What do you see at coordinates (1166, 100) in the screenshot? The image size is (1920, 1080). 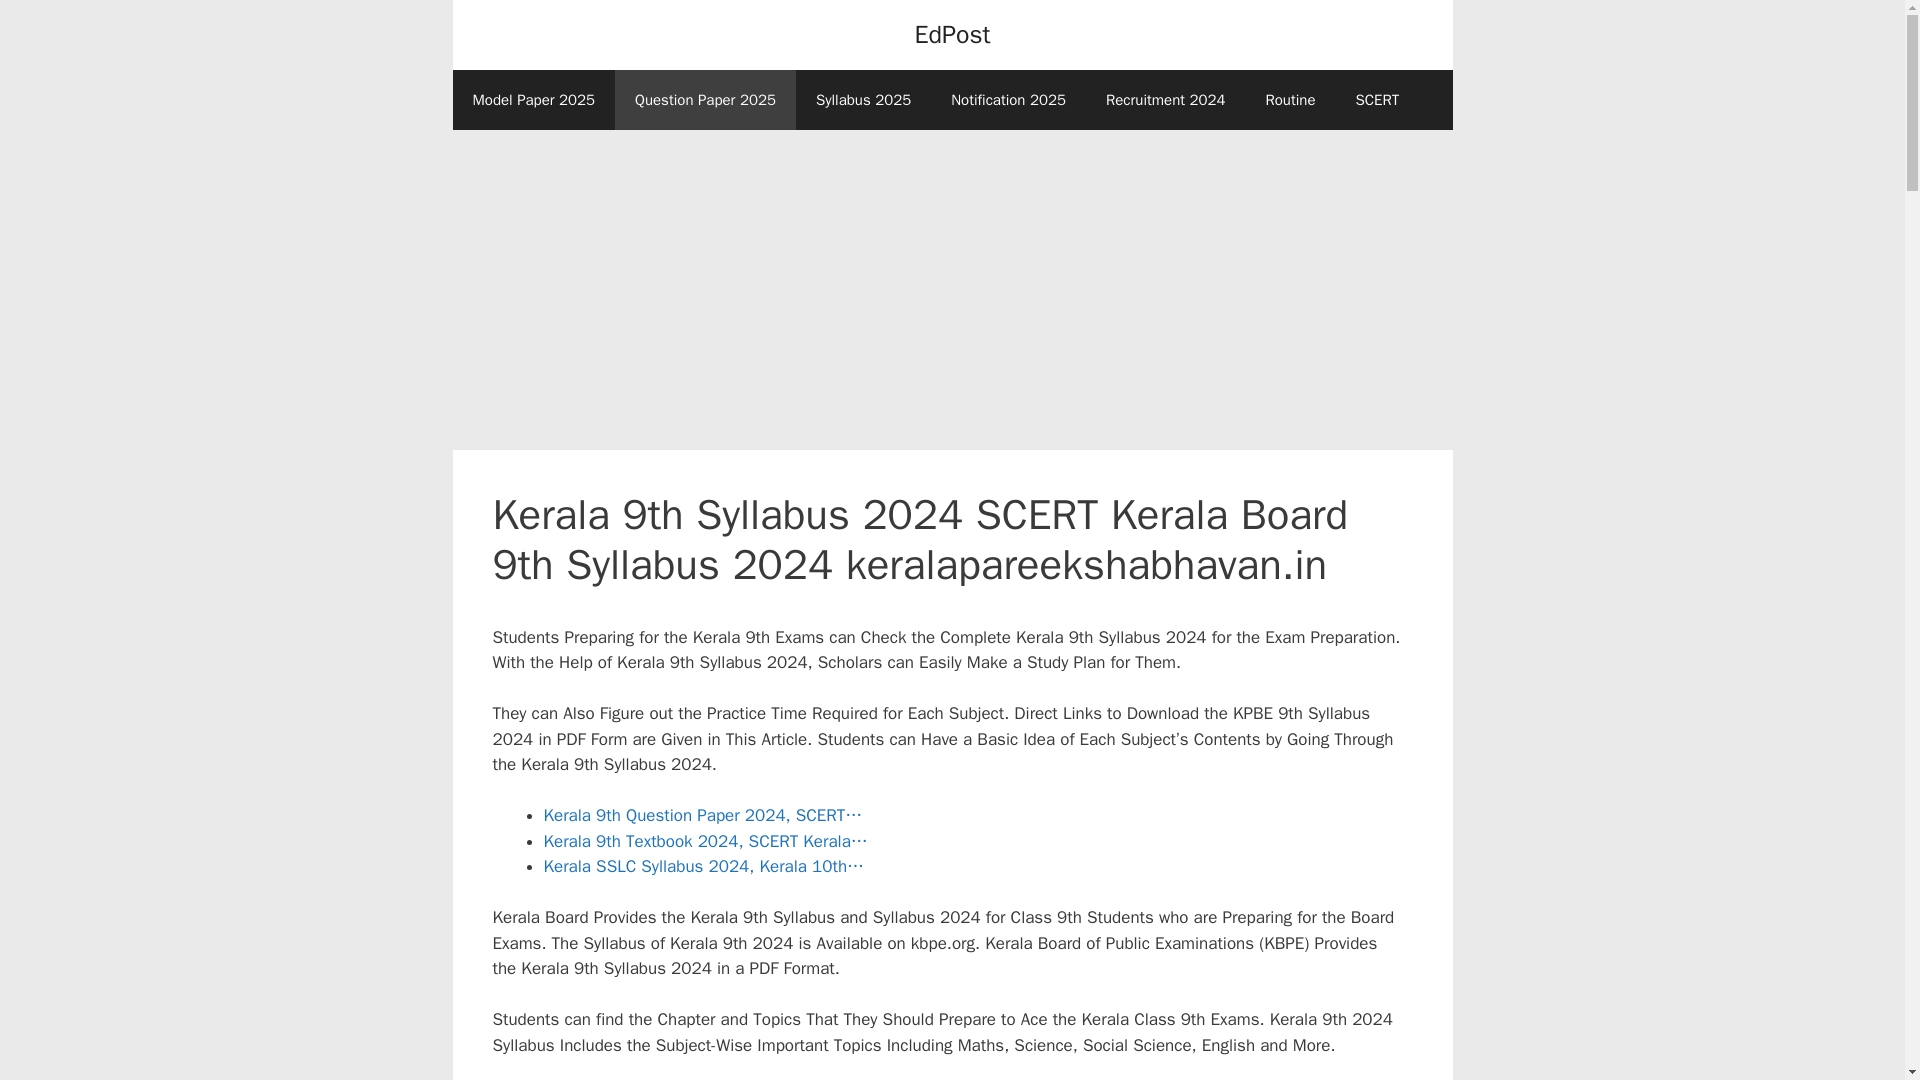 I see `Recruitment 2024` at bounding box center [1166, 100].